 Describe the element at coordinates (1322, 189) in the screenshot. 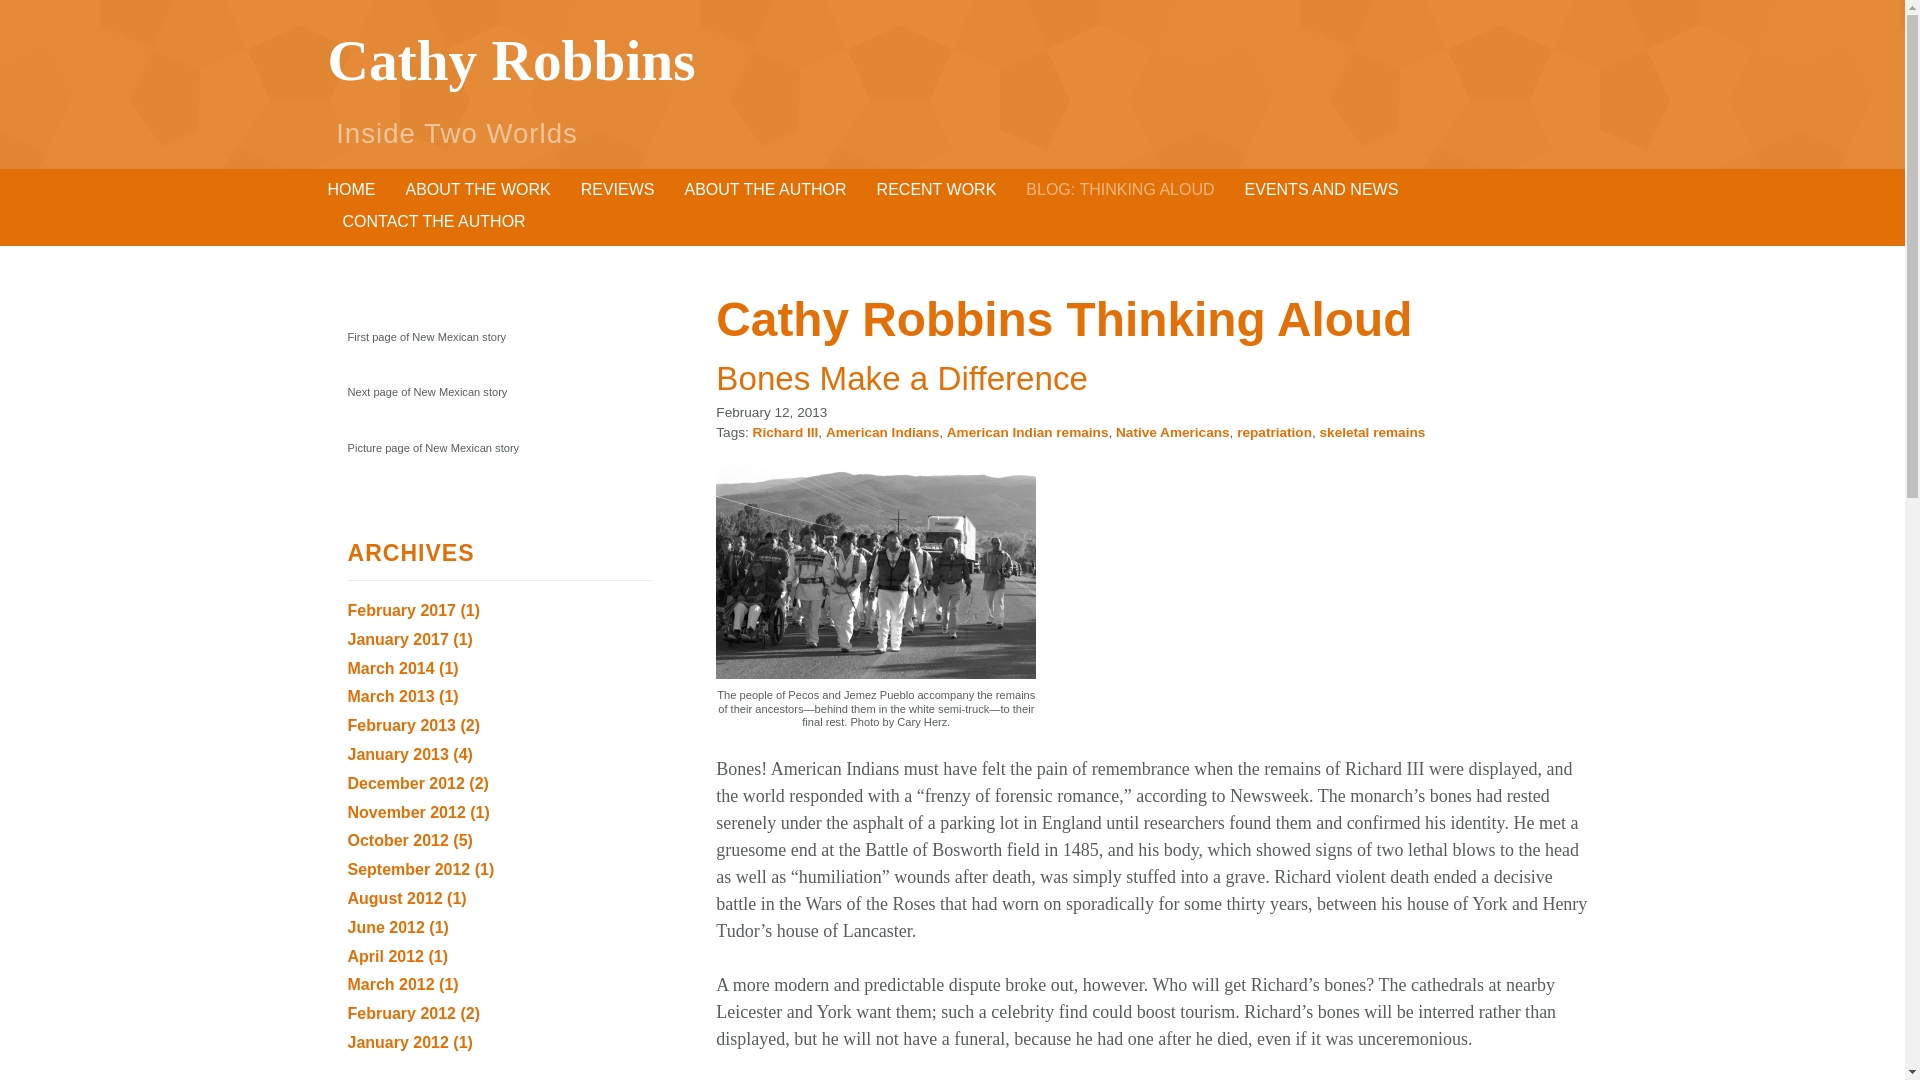

I see `EVENTS AND NEWS` at that location.